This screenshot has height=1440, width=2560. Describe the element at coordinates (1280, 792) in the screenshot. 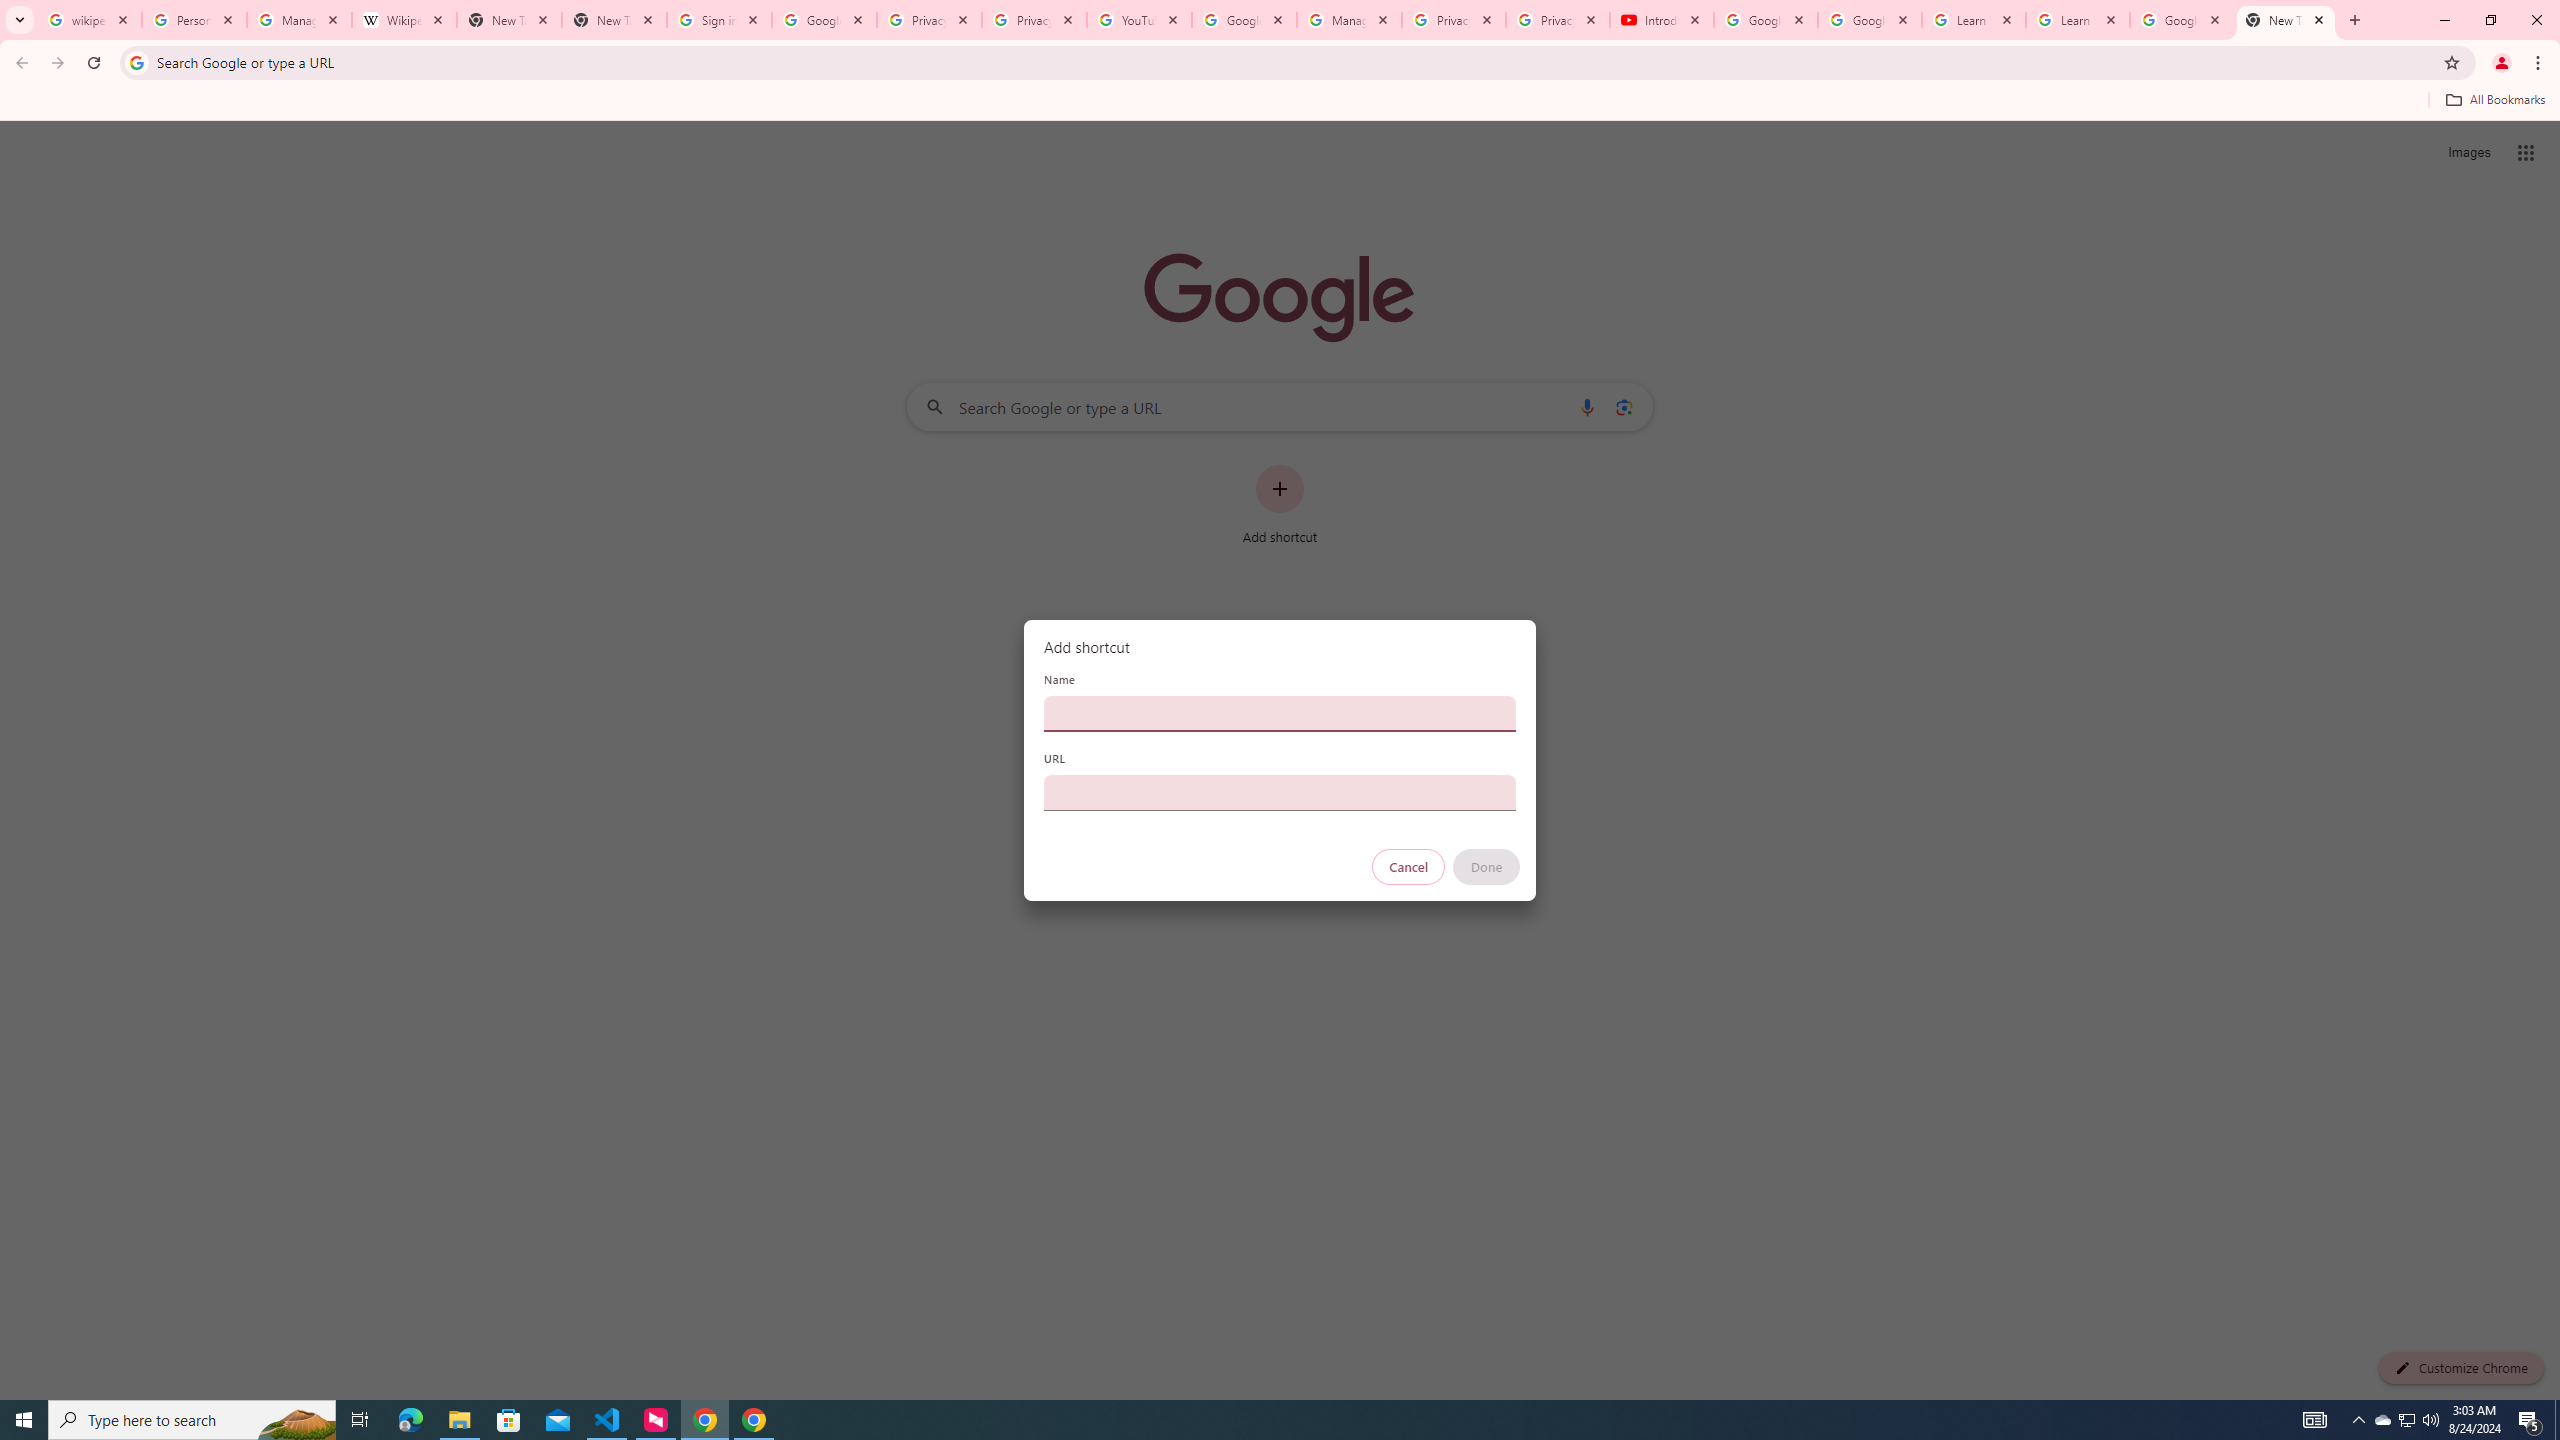

I see `URL` at that location.